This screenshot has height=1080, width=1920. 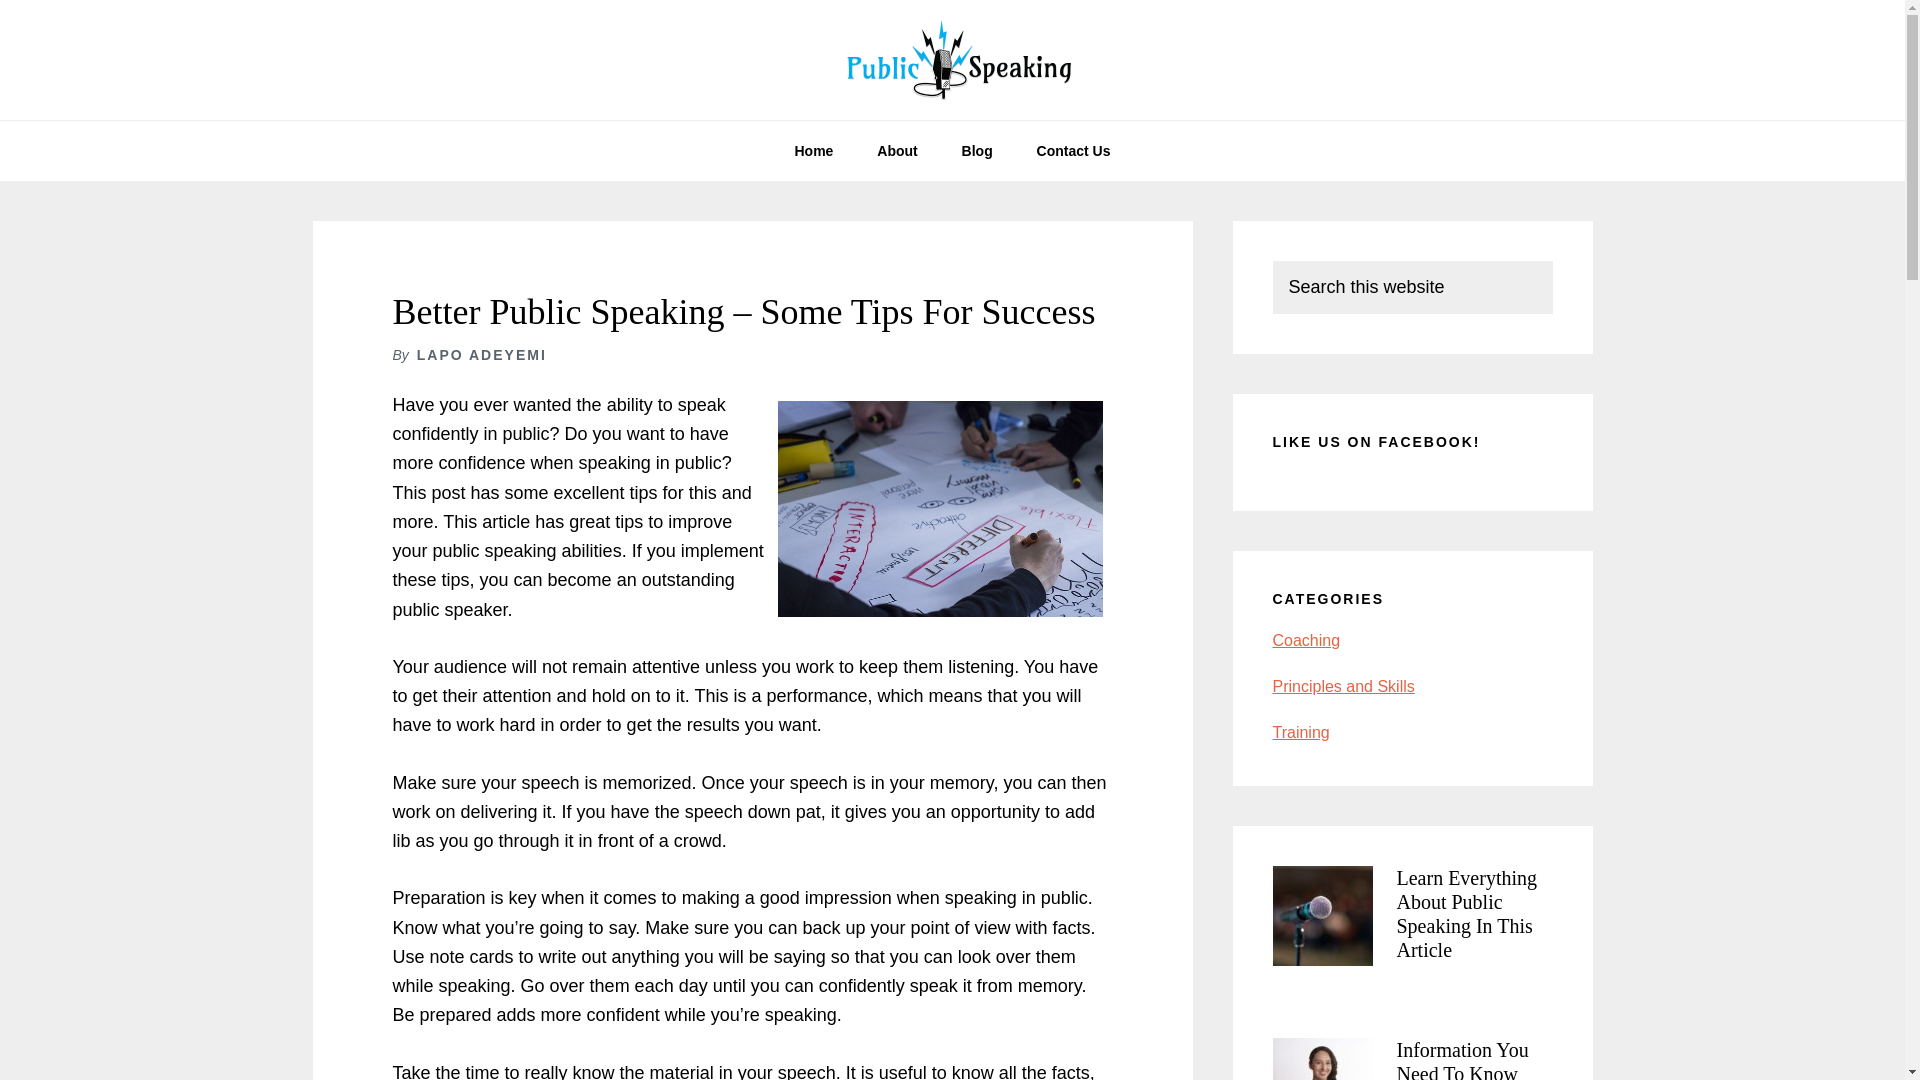 What do you see at coordinates (812, 150) in the screenshot?
I see `Home` at bounding box center [812, 150].